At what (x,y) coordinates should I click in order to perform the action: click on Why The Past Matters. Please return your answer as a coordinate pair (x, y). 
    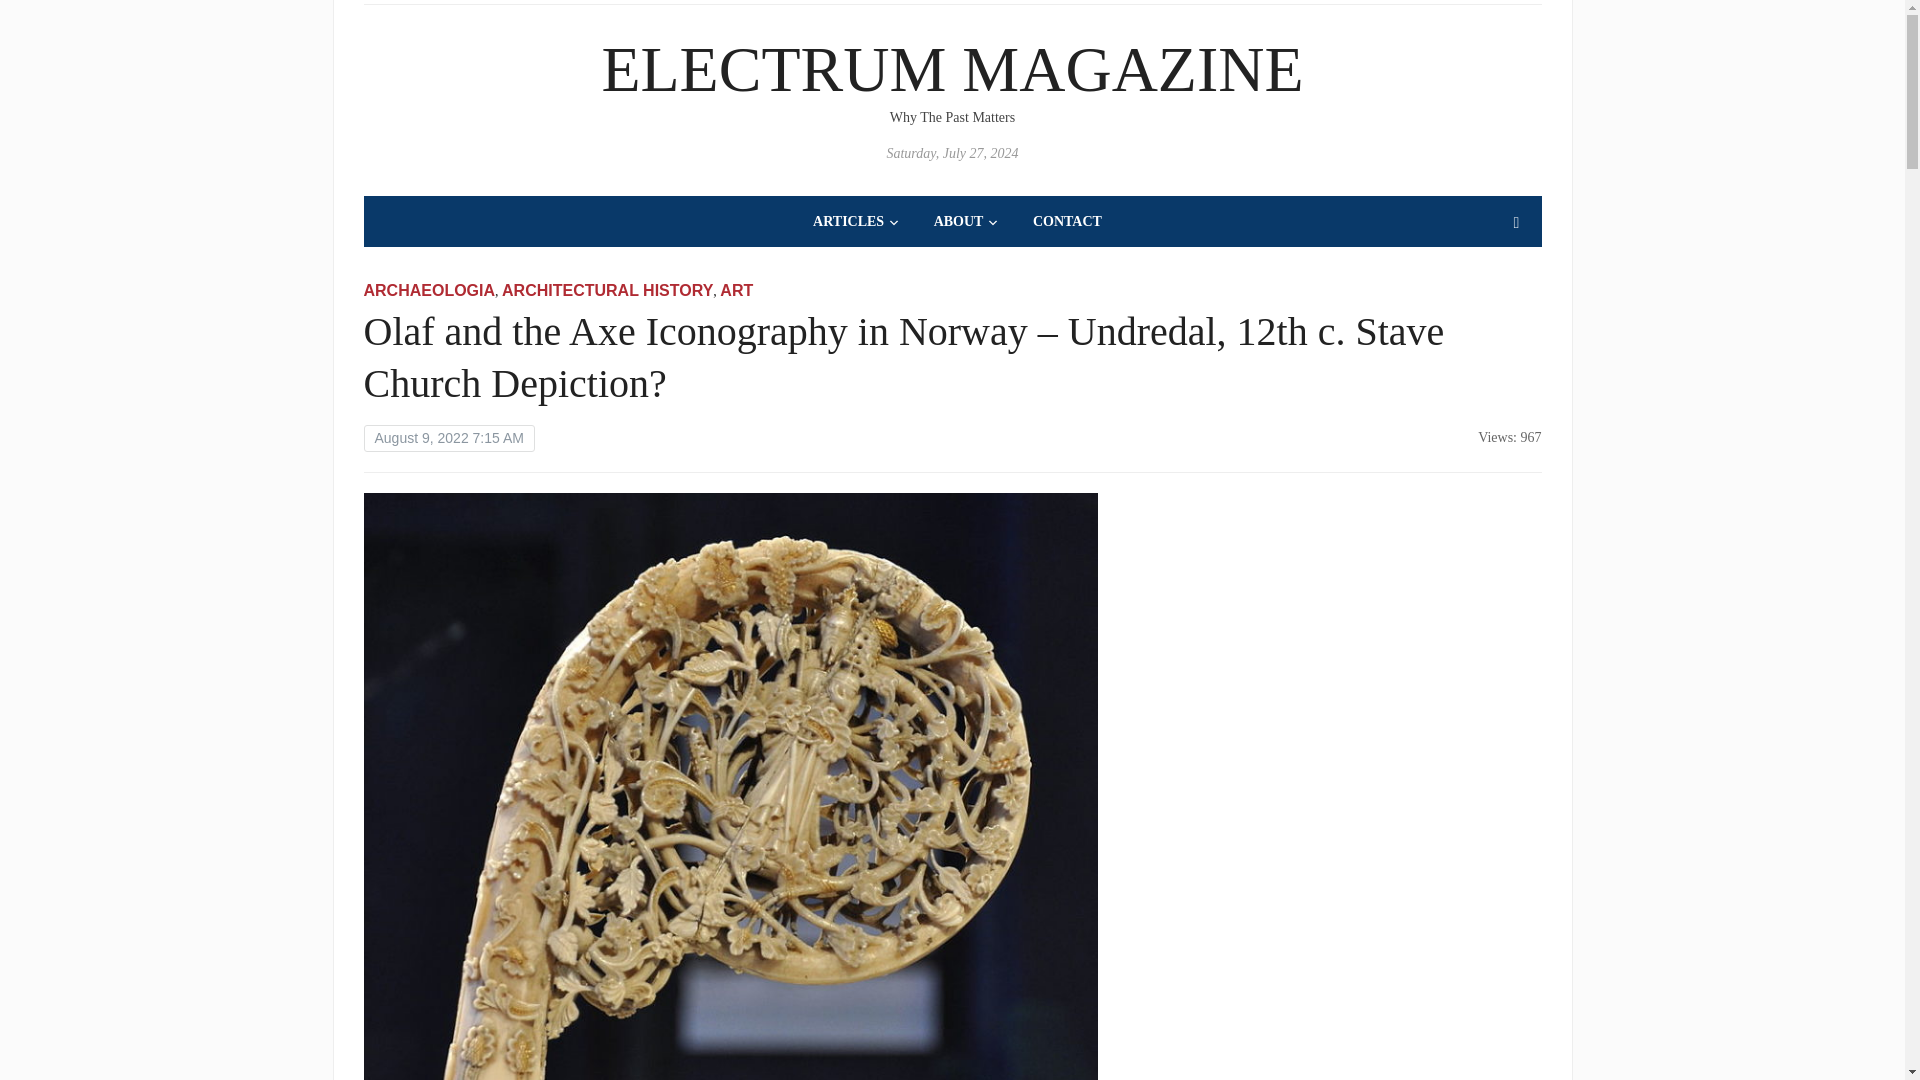
    Looking at the image, I should click on (952, 68).